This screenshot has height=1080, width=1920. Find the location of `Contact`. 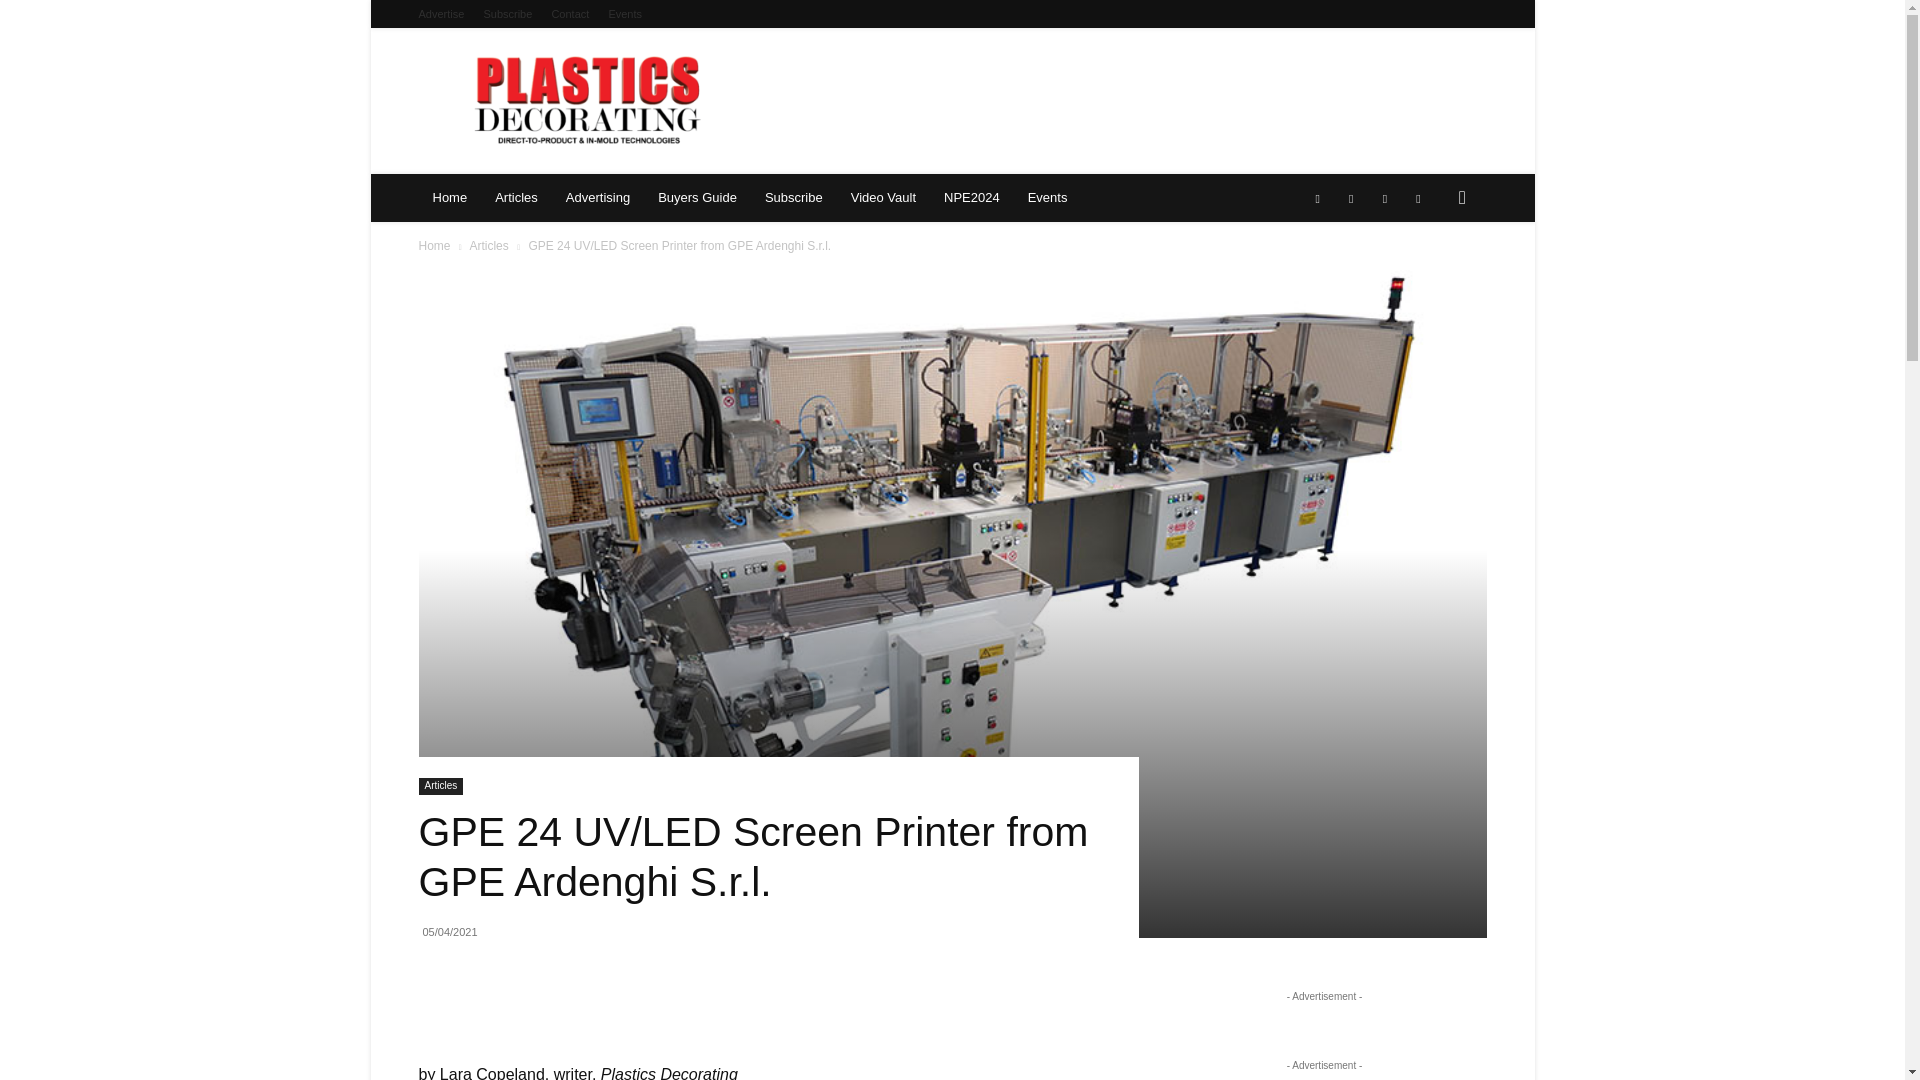

Contact is located at coordinates (570, 14).